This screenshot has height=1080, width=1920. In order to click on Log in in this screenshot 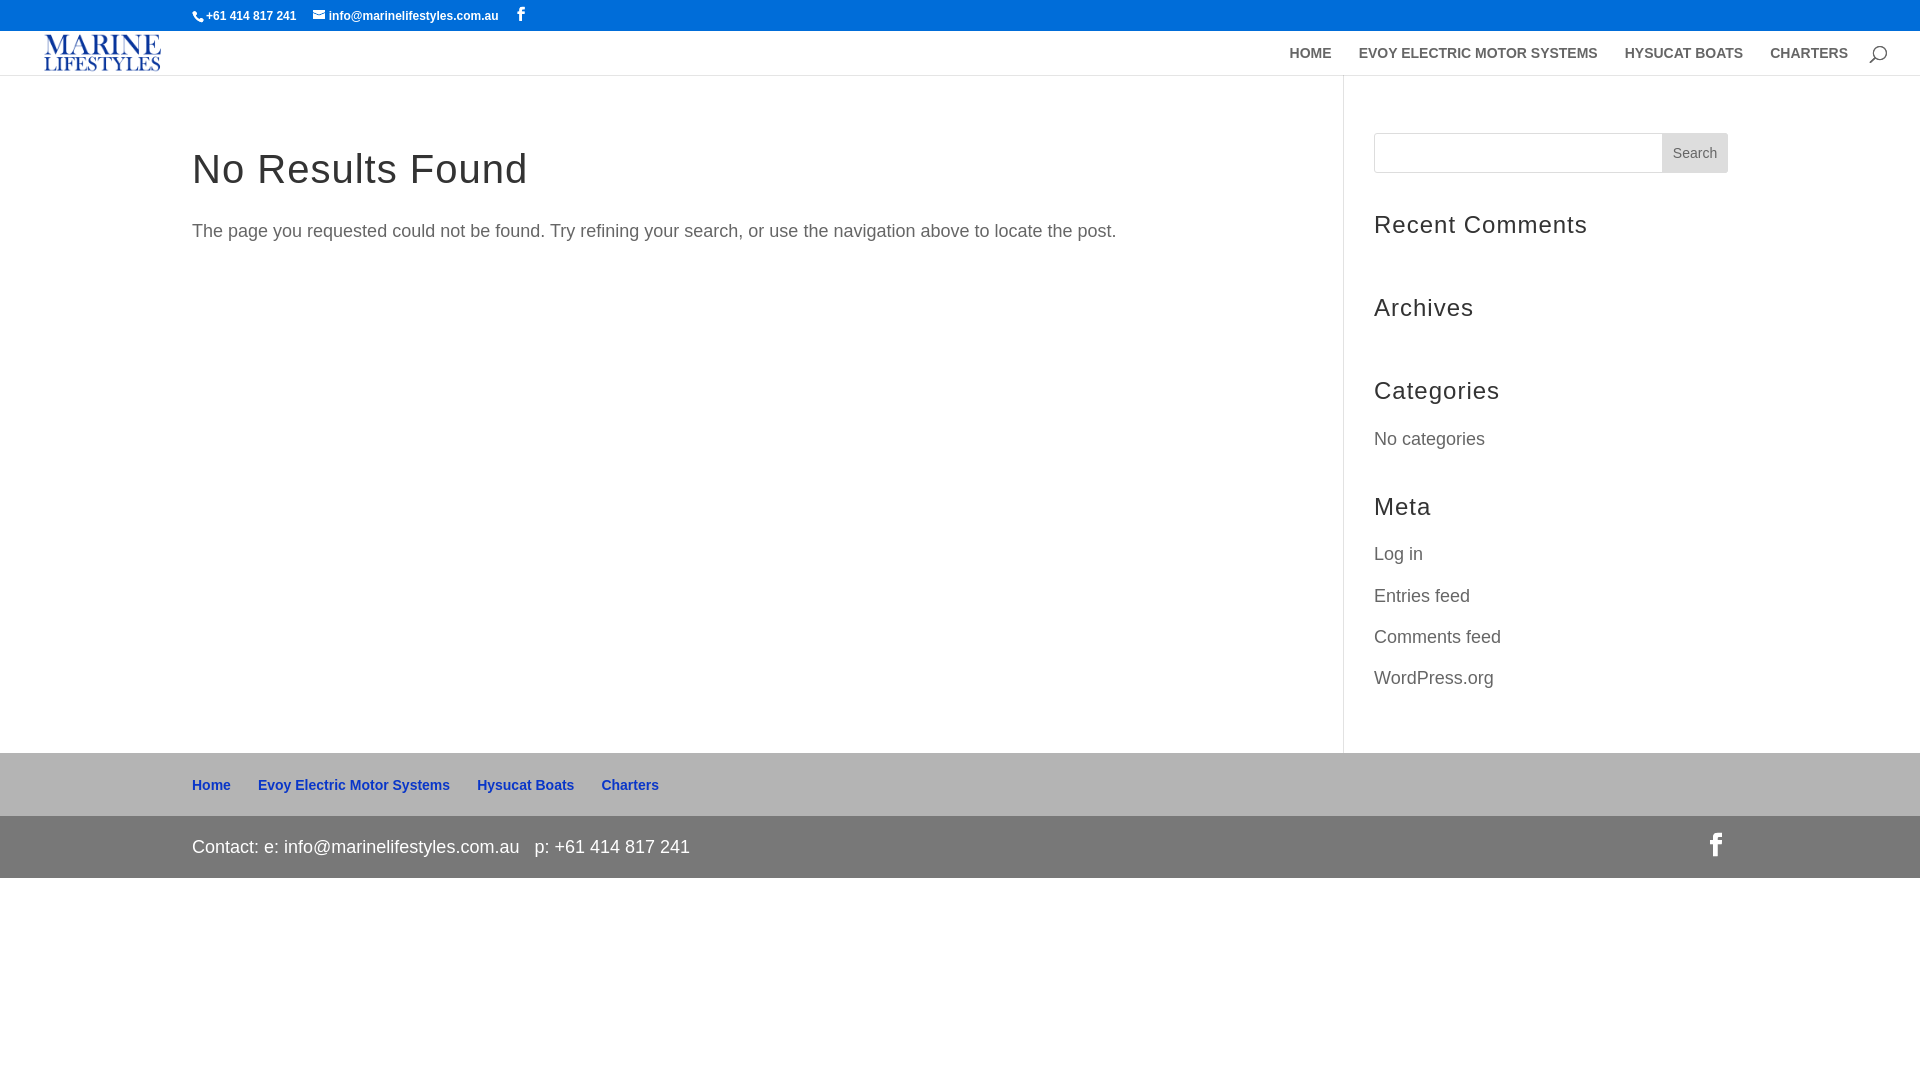, I will do `click(1398, 554)`.